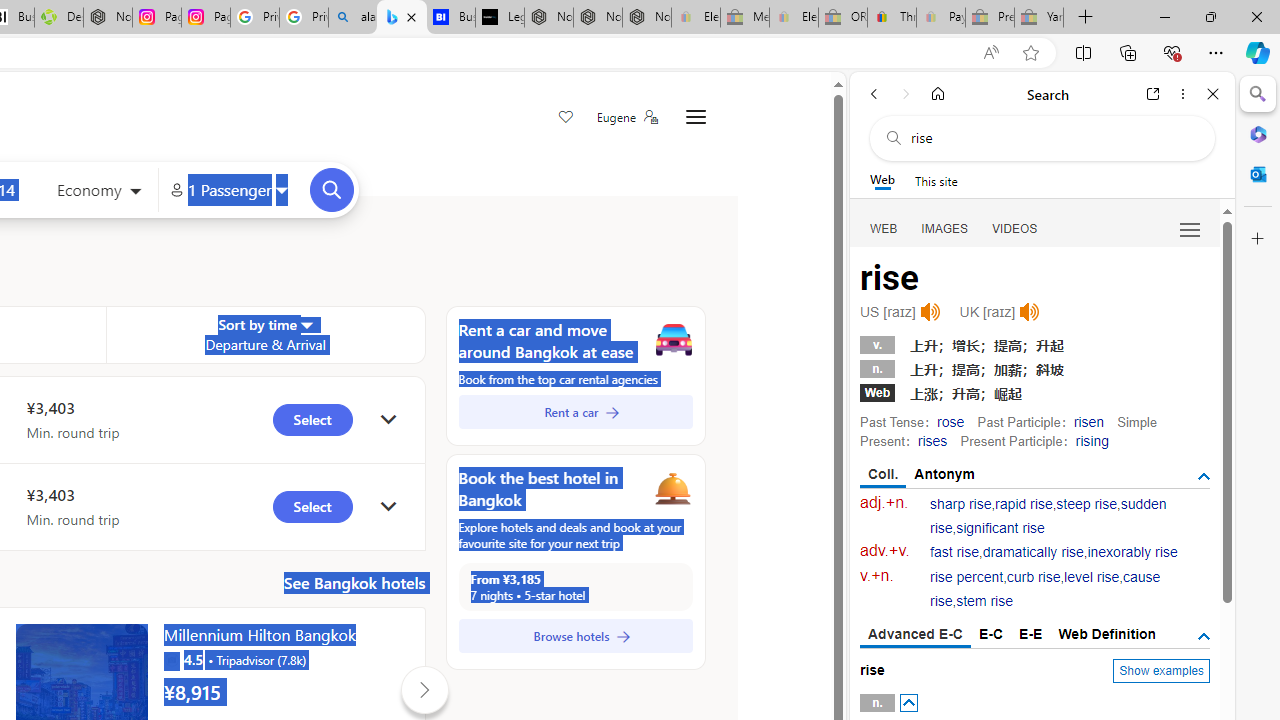 This screenshot has width=1280, height=720. Describe the element at coordinates (424, 690) in the screenshot. I see `Click to scroll right` at that location.